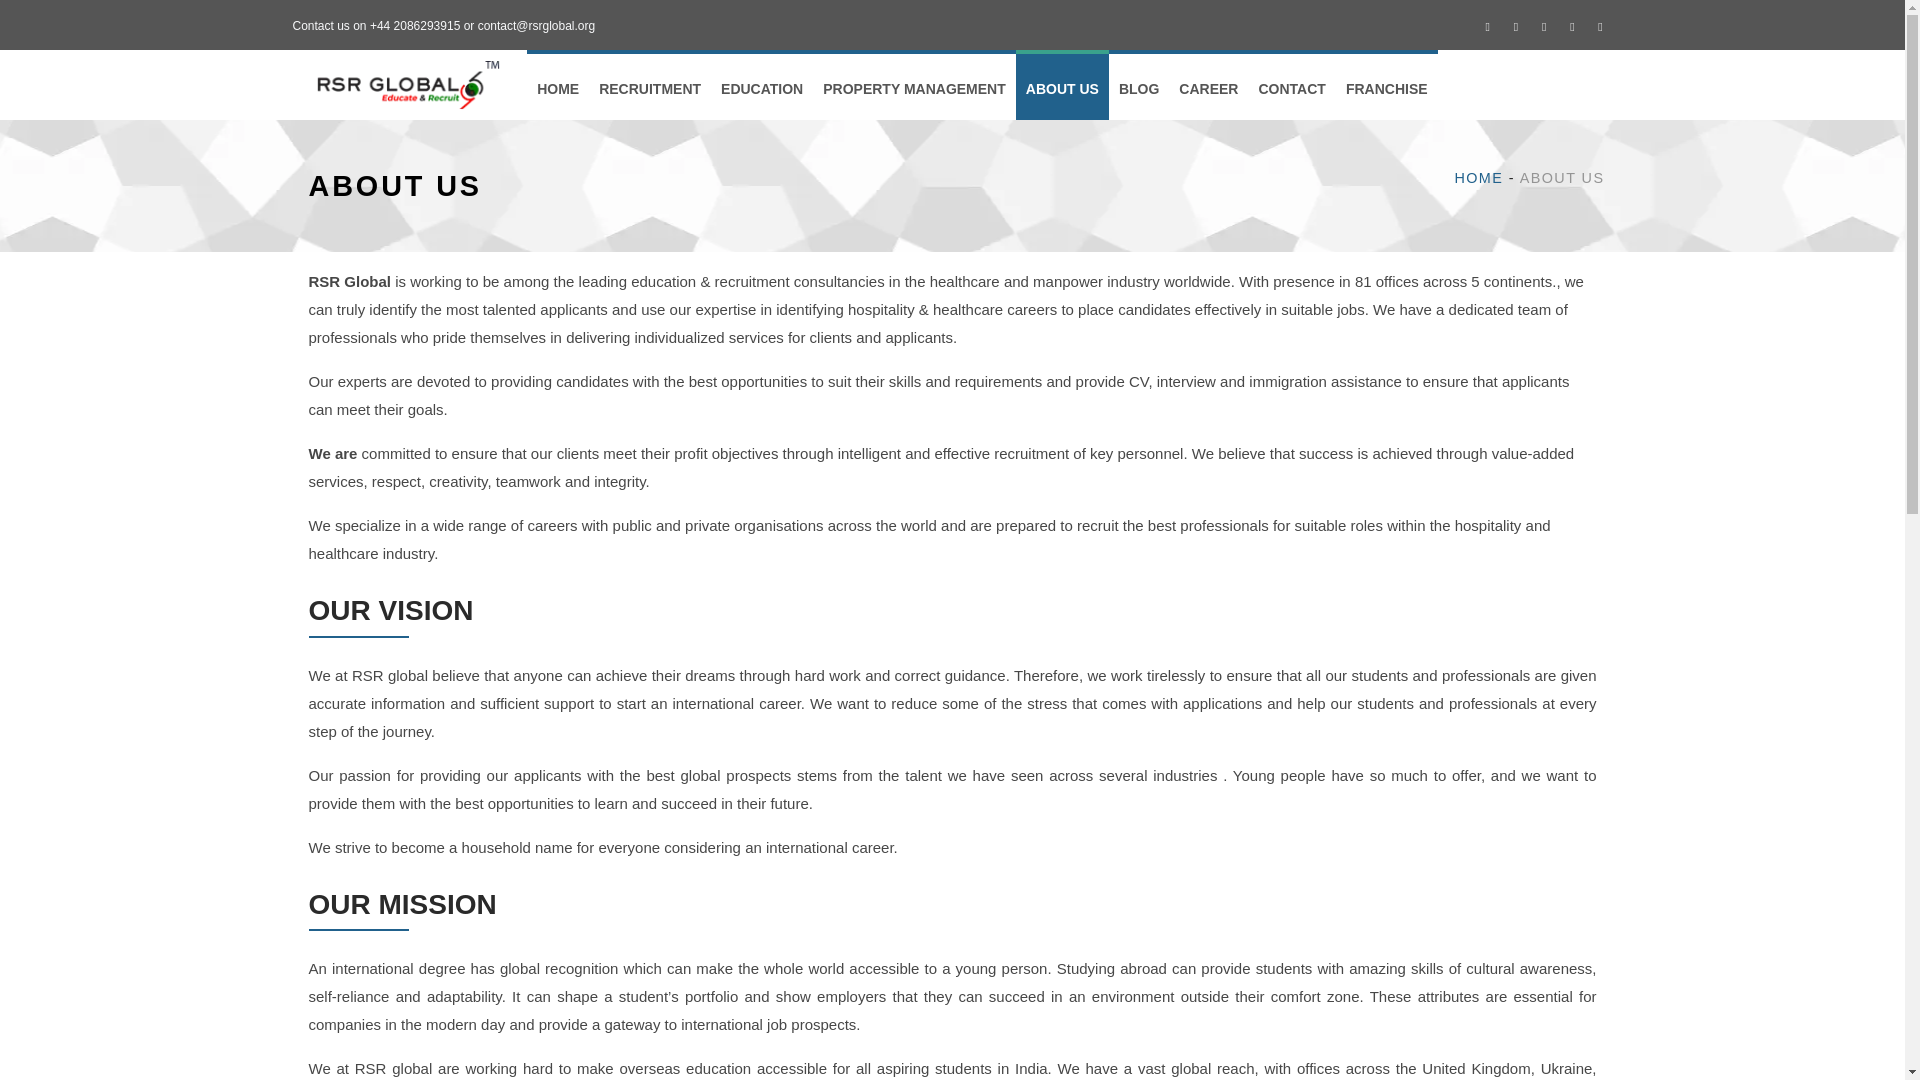 The image size is (1920, 1080). What do you see at coordinates (1488, 26) in the screenshot?
I see `Facebook` at bounding box center [1488, 26].